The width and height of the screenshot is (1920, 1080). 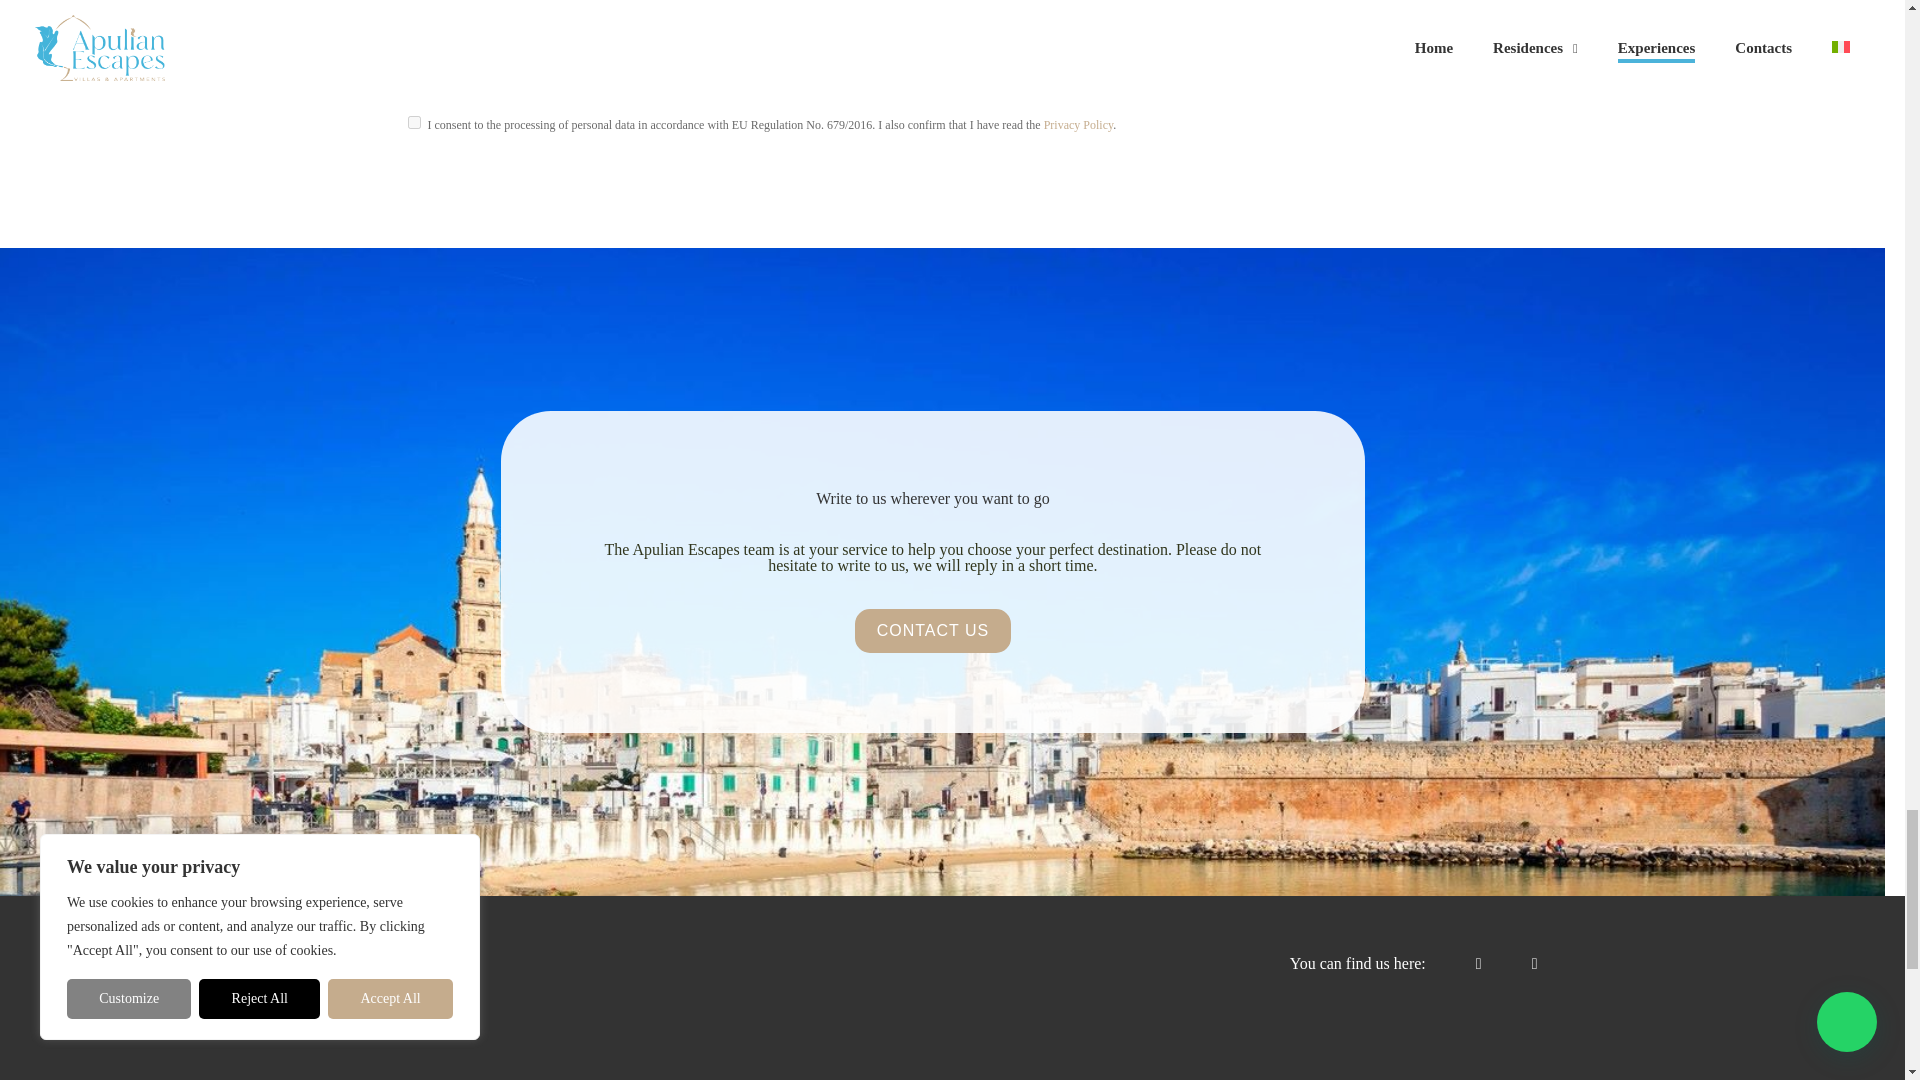 What do you see at coordinates (414, 122) in the screenshot?
I see `1` at bounding box center [414, 122].